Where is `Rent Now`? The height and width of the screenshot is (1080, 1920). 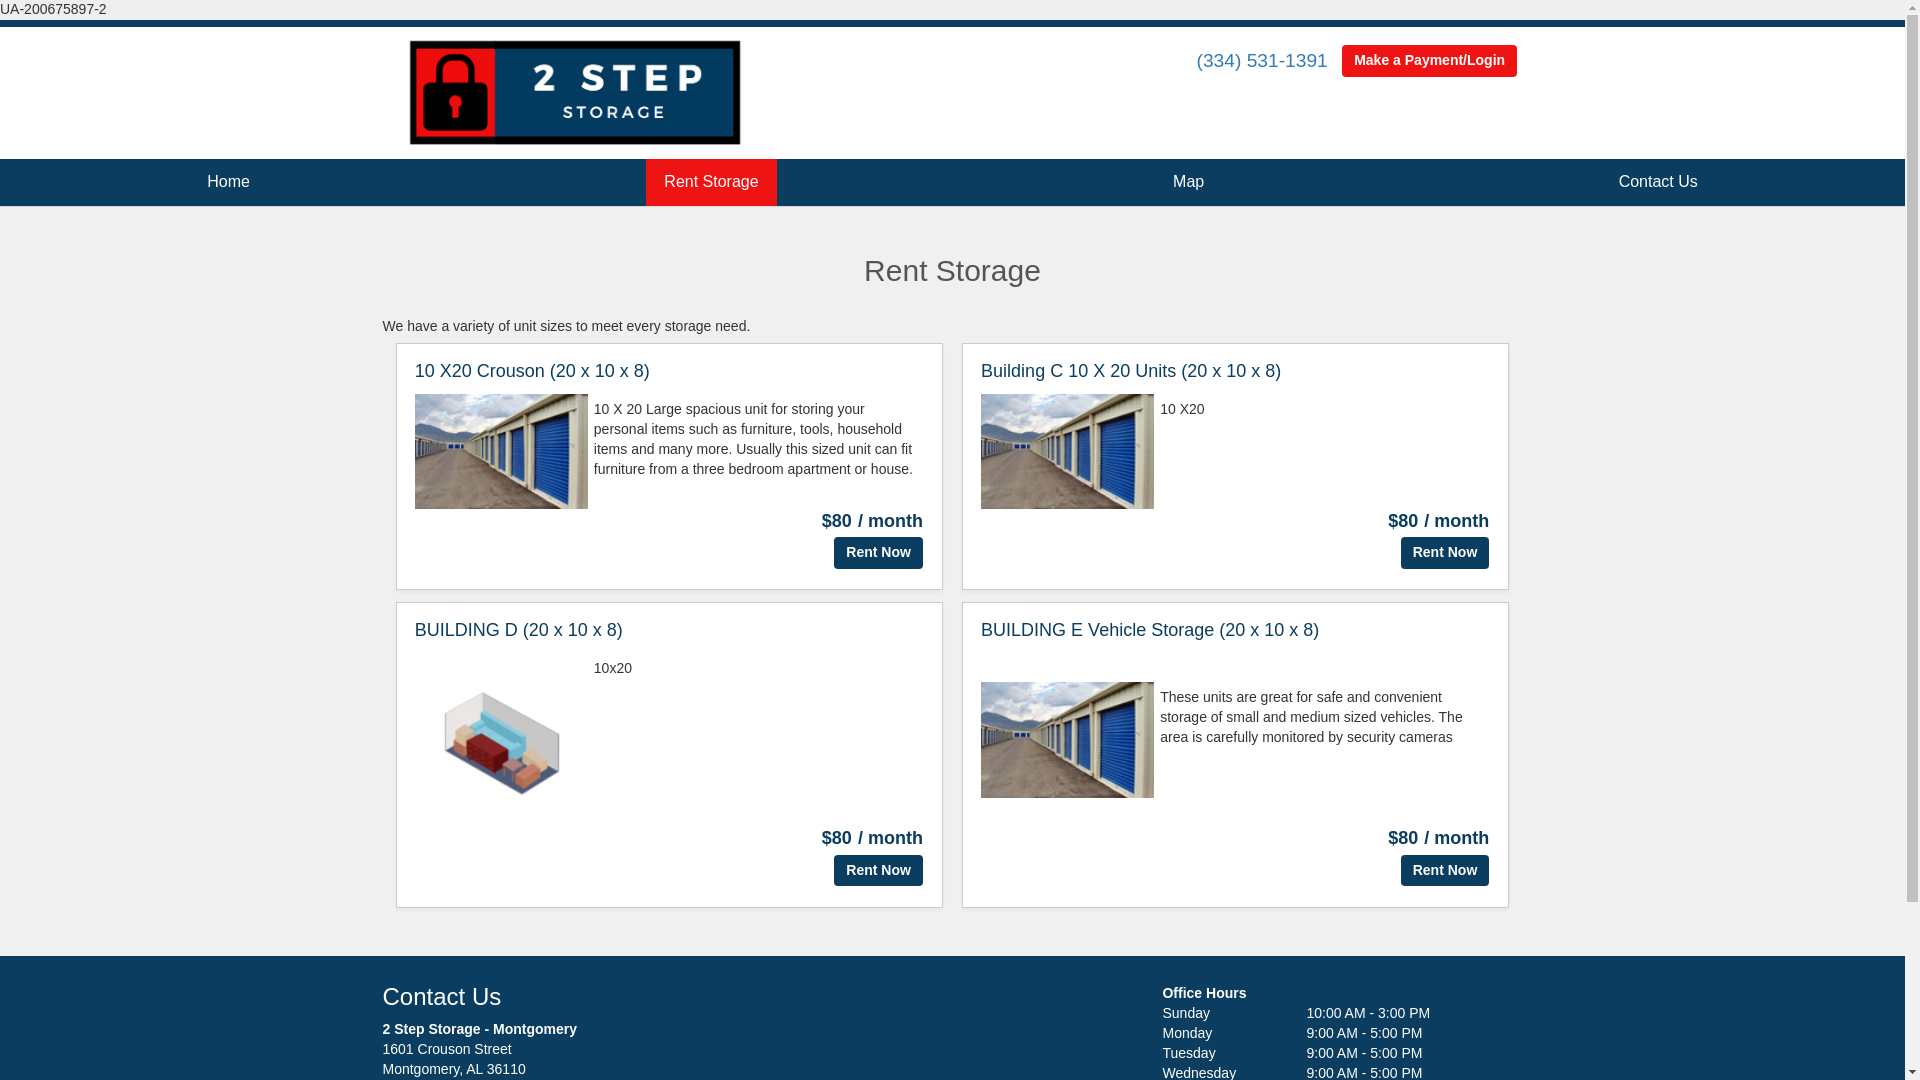 Rent Now is located at coordinates (1446, 870).